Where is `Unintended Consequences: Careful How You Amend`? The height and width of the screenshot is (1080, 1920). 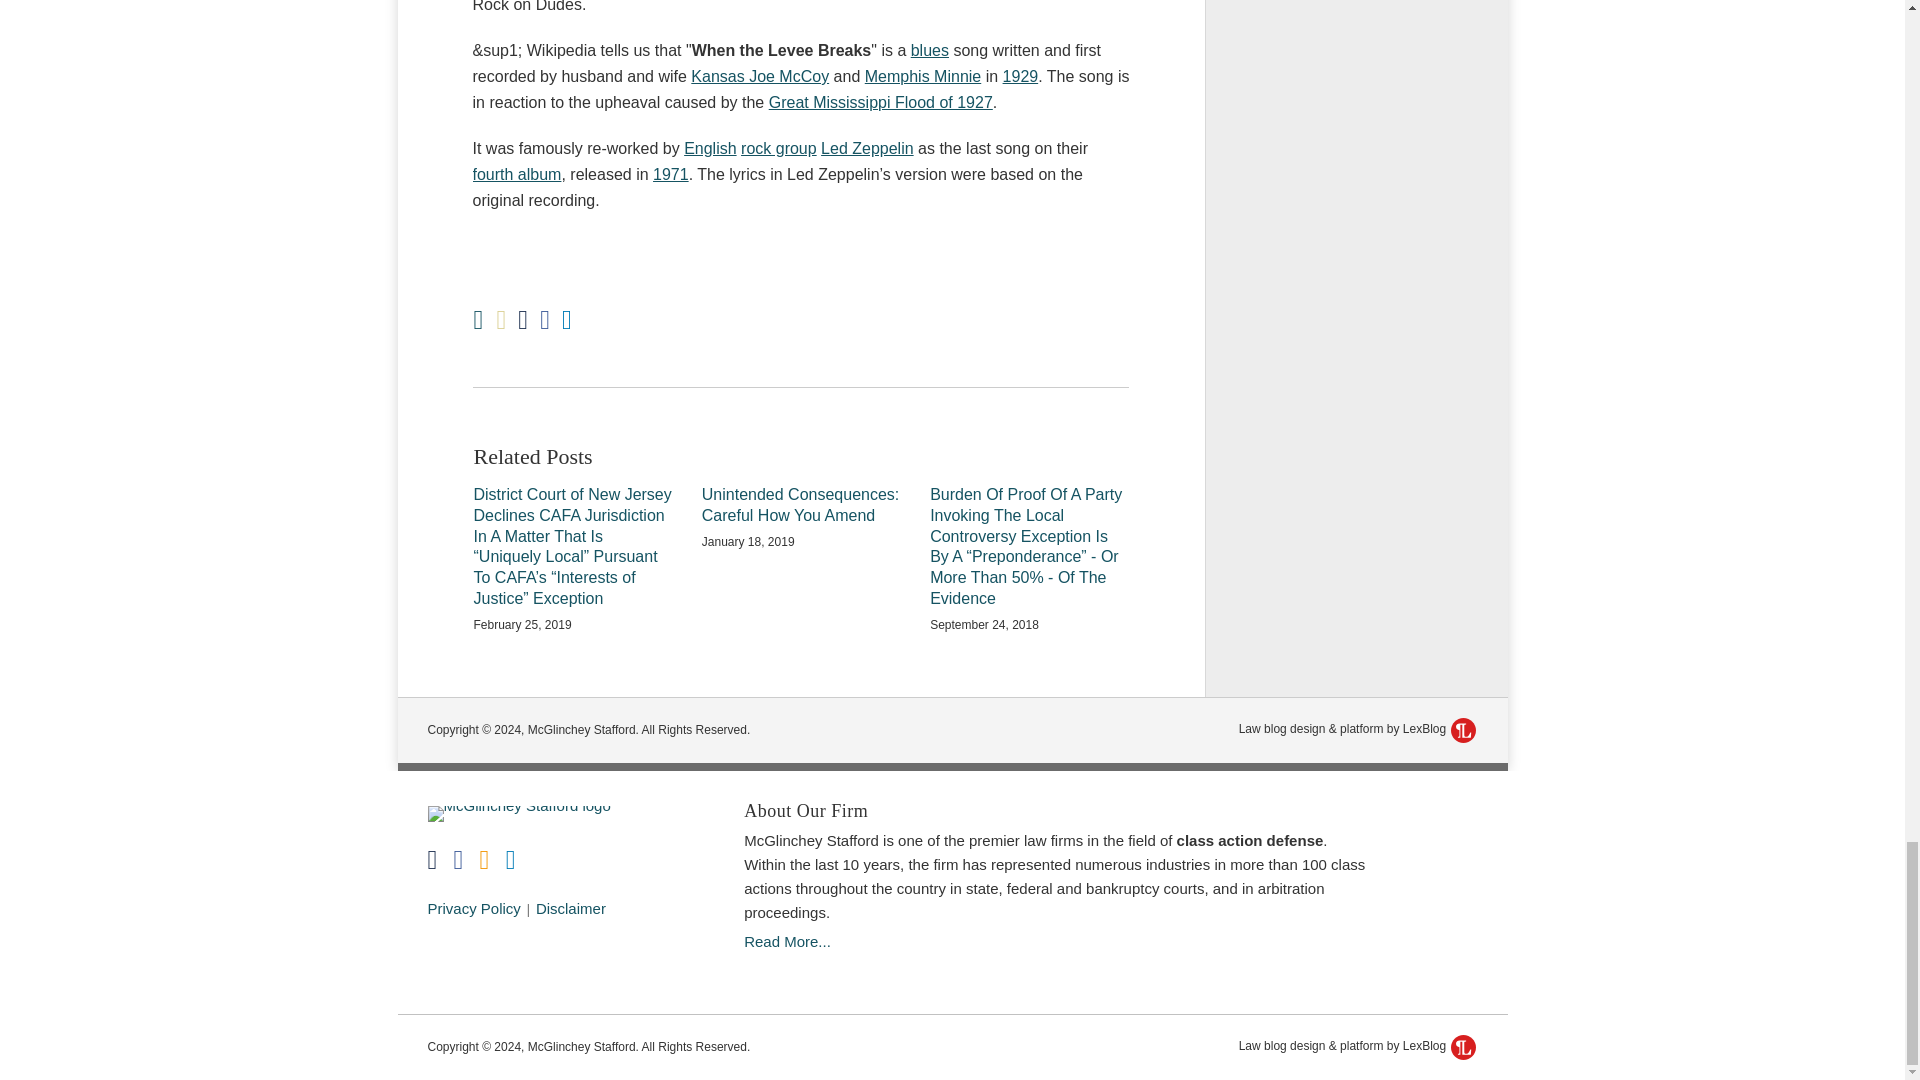
Unintended Consequences: Careful How You Amend is located at coordinates (801, 506).